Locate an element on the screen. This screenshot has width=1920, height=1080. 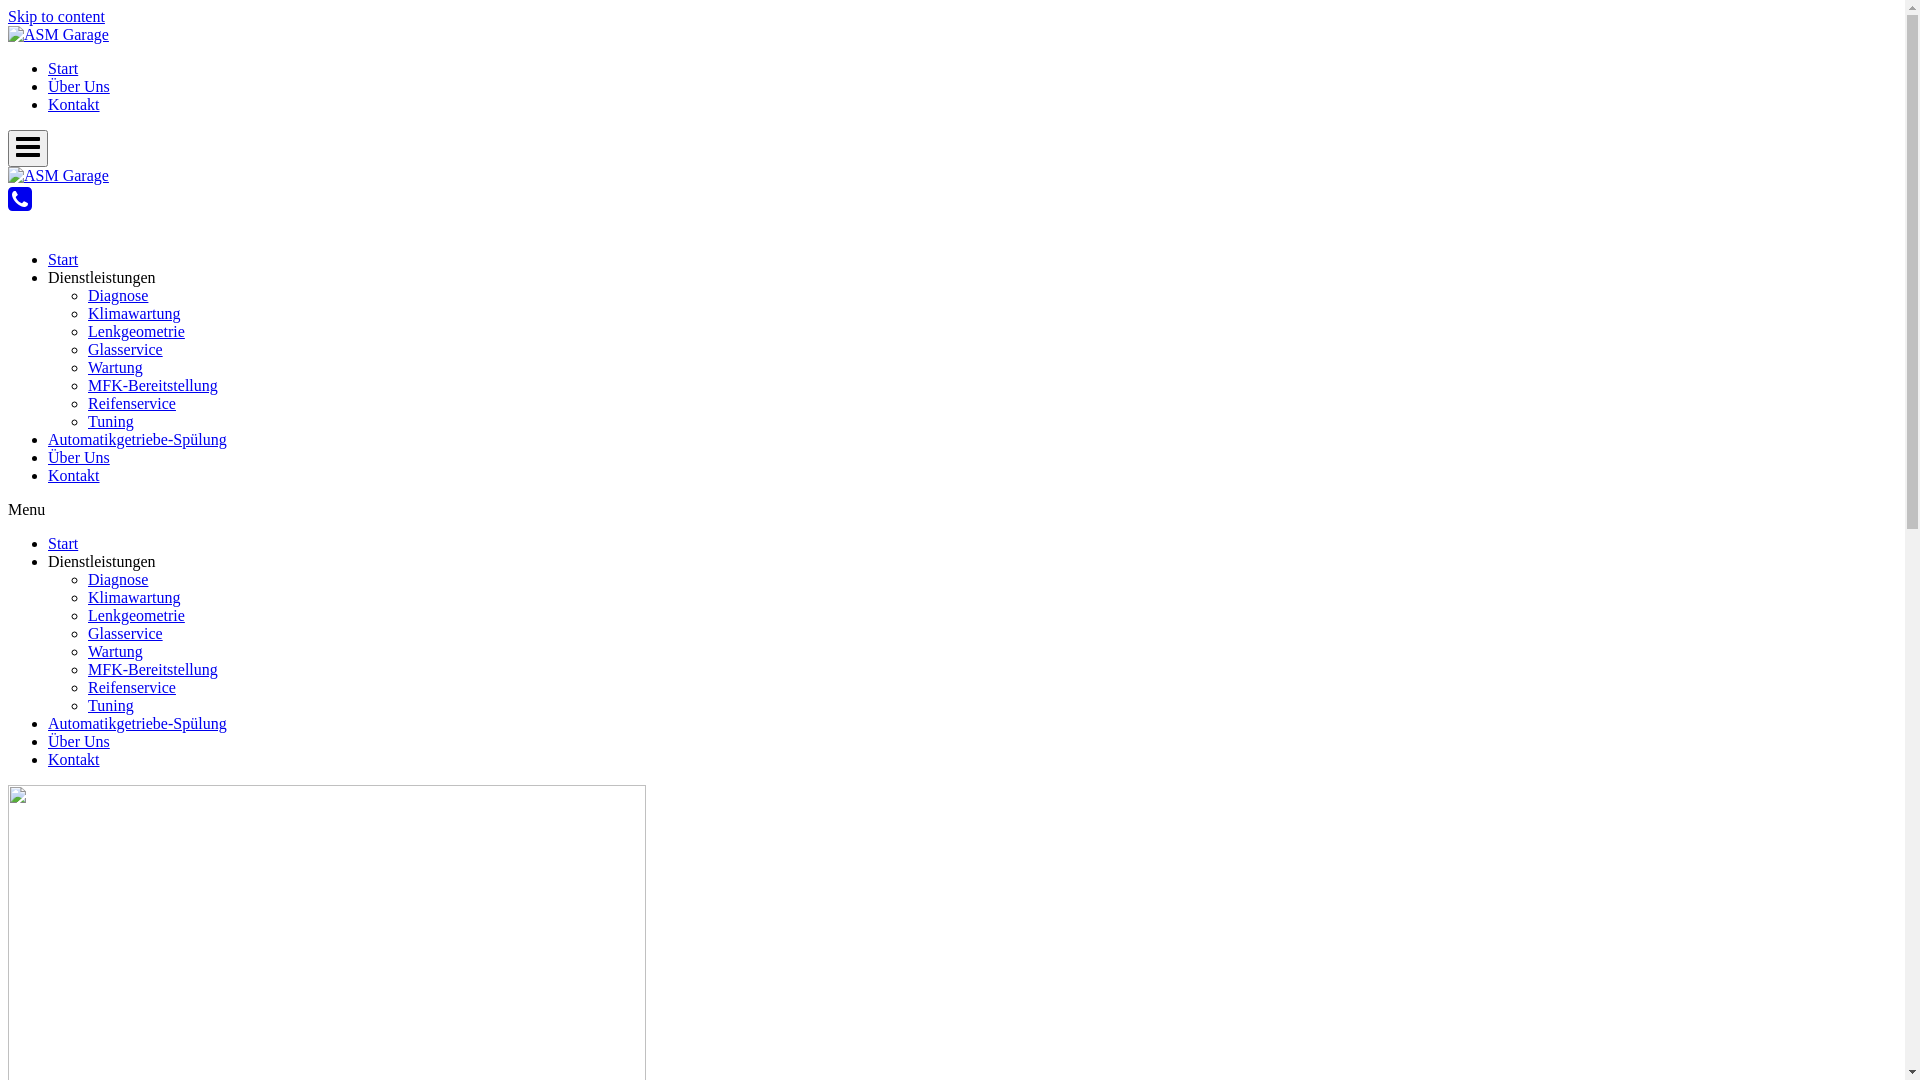
Klimawartung is located at coordinates (134, 314).